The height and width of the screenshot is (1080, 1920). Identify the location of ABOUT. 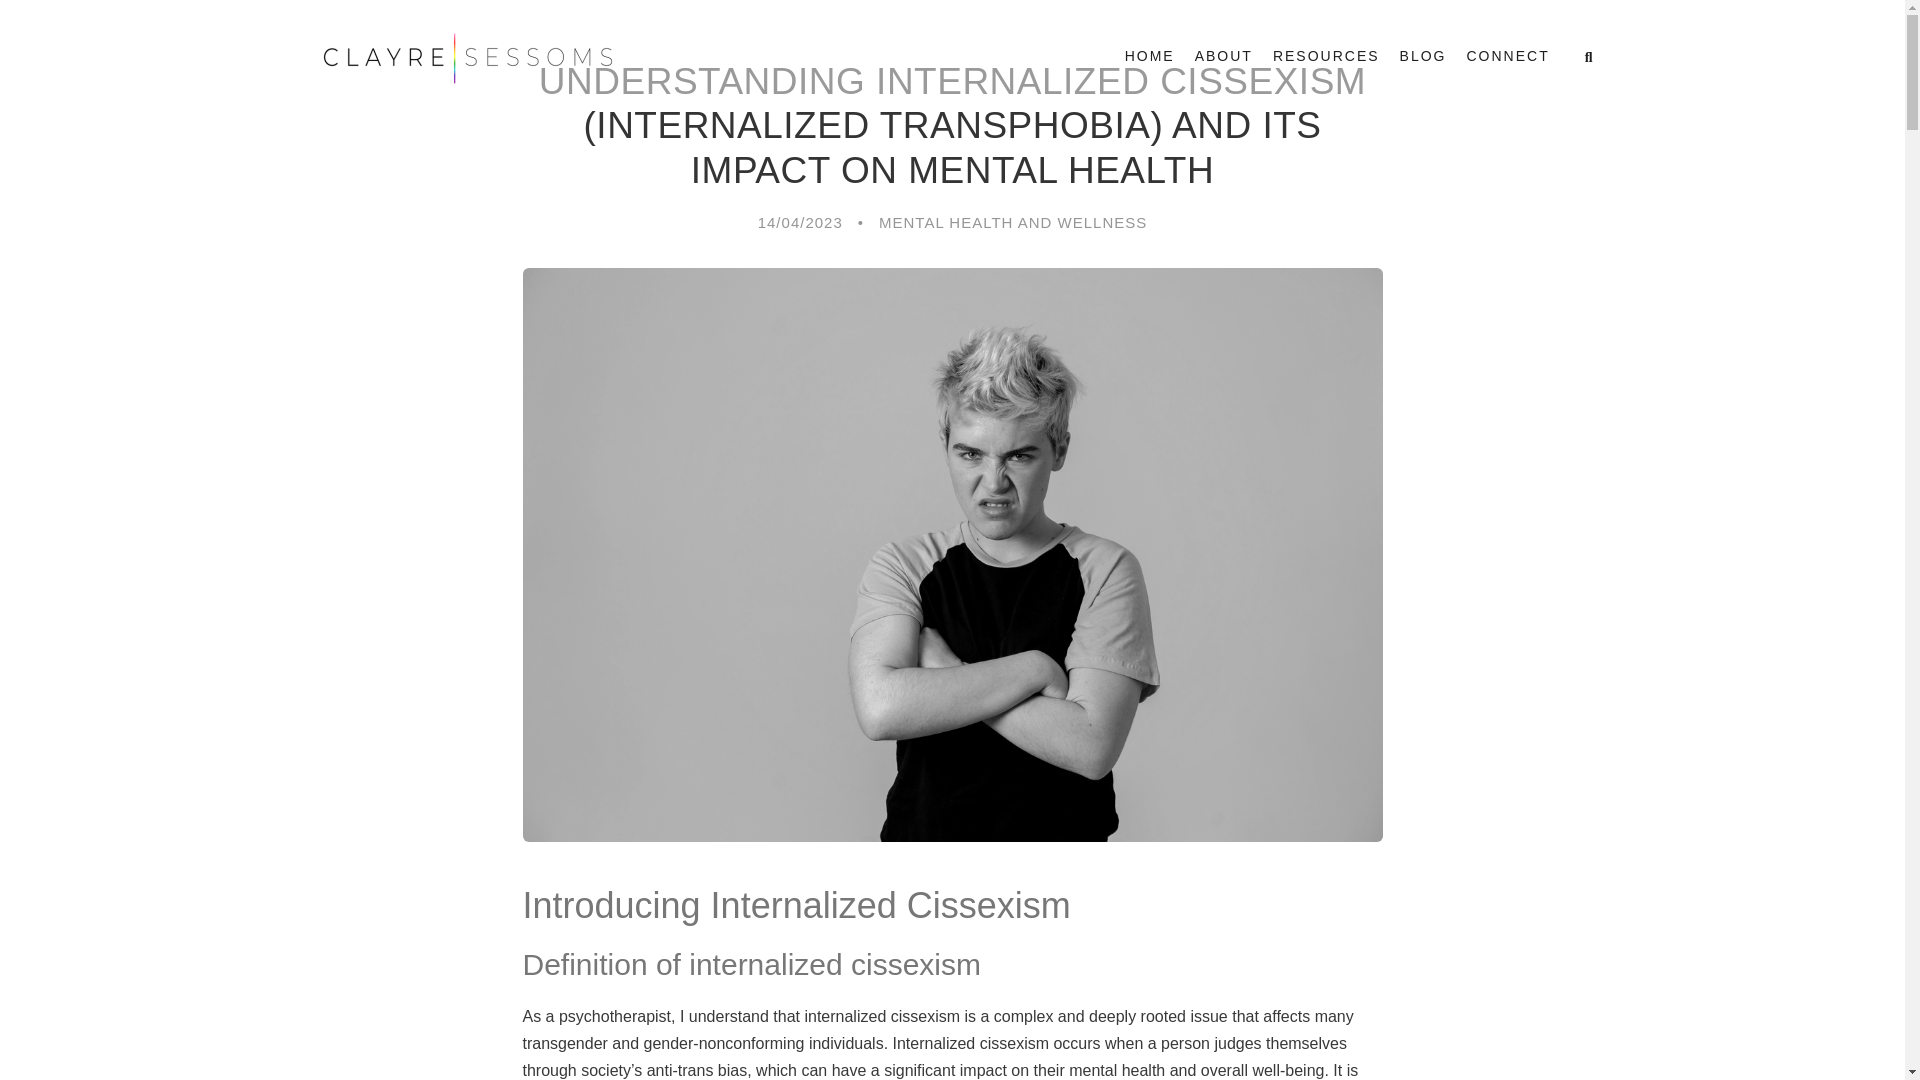
(1224, 64).